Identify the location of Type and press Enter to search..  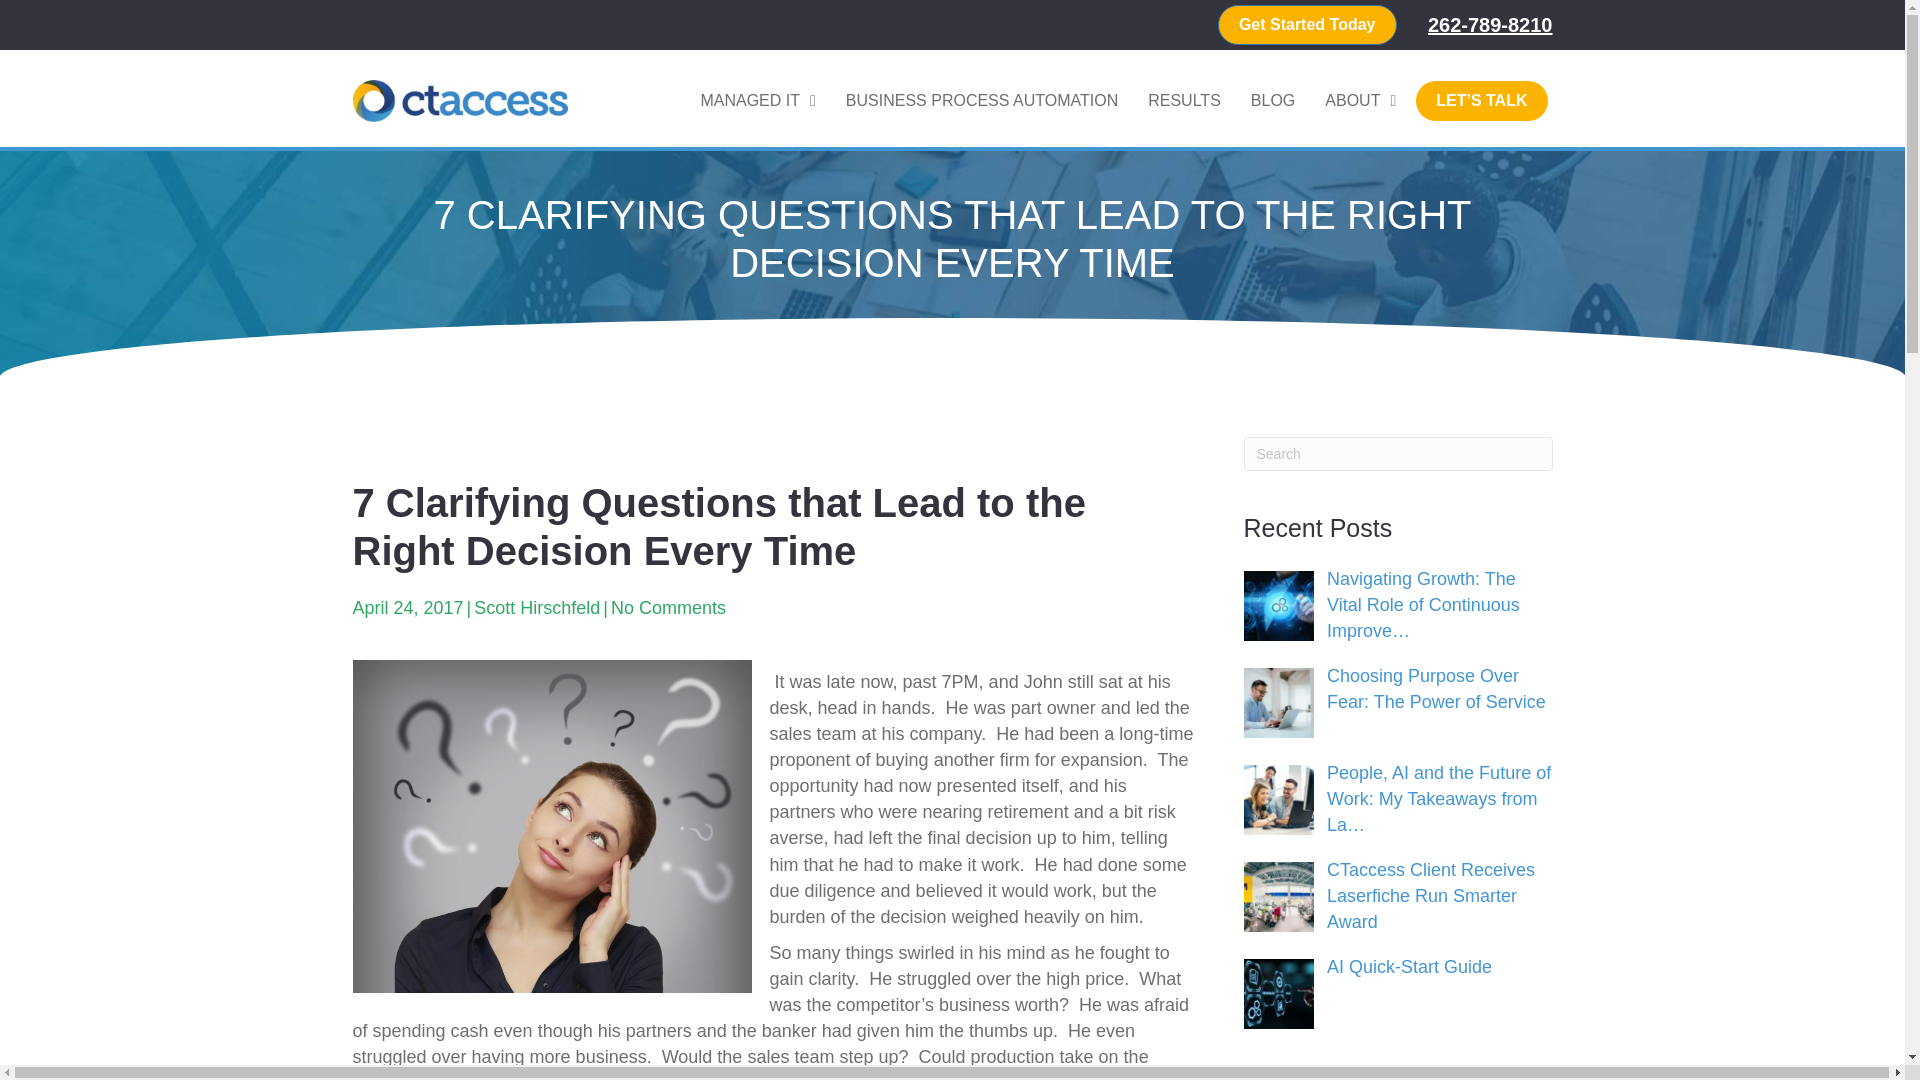
(1398, 454).